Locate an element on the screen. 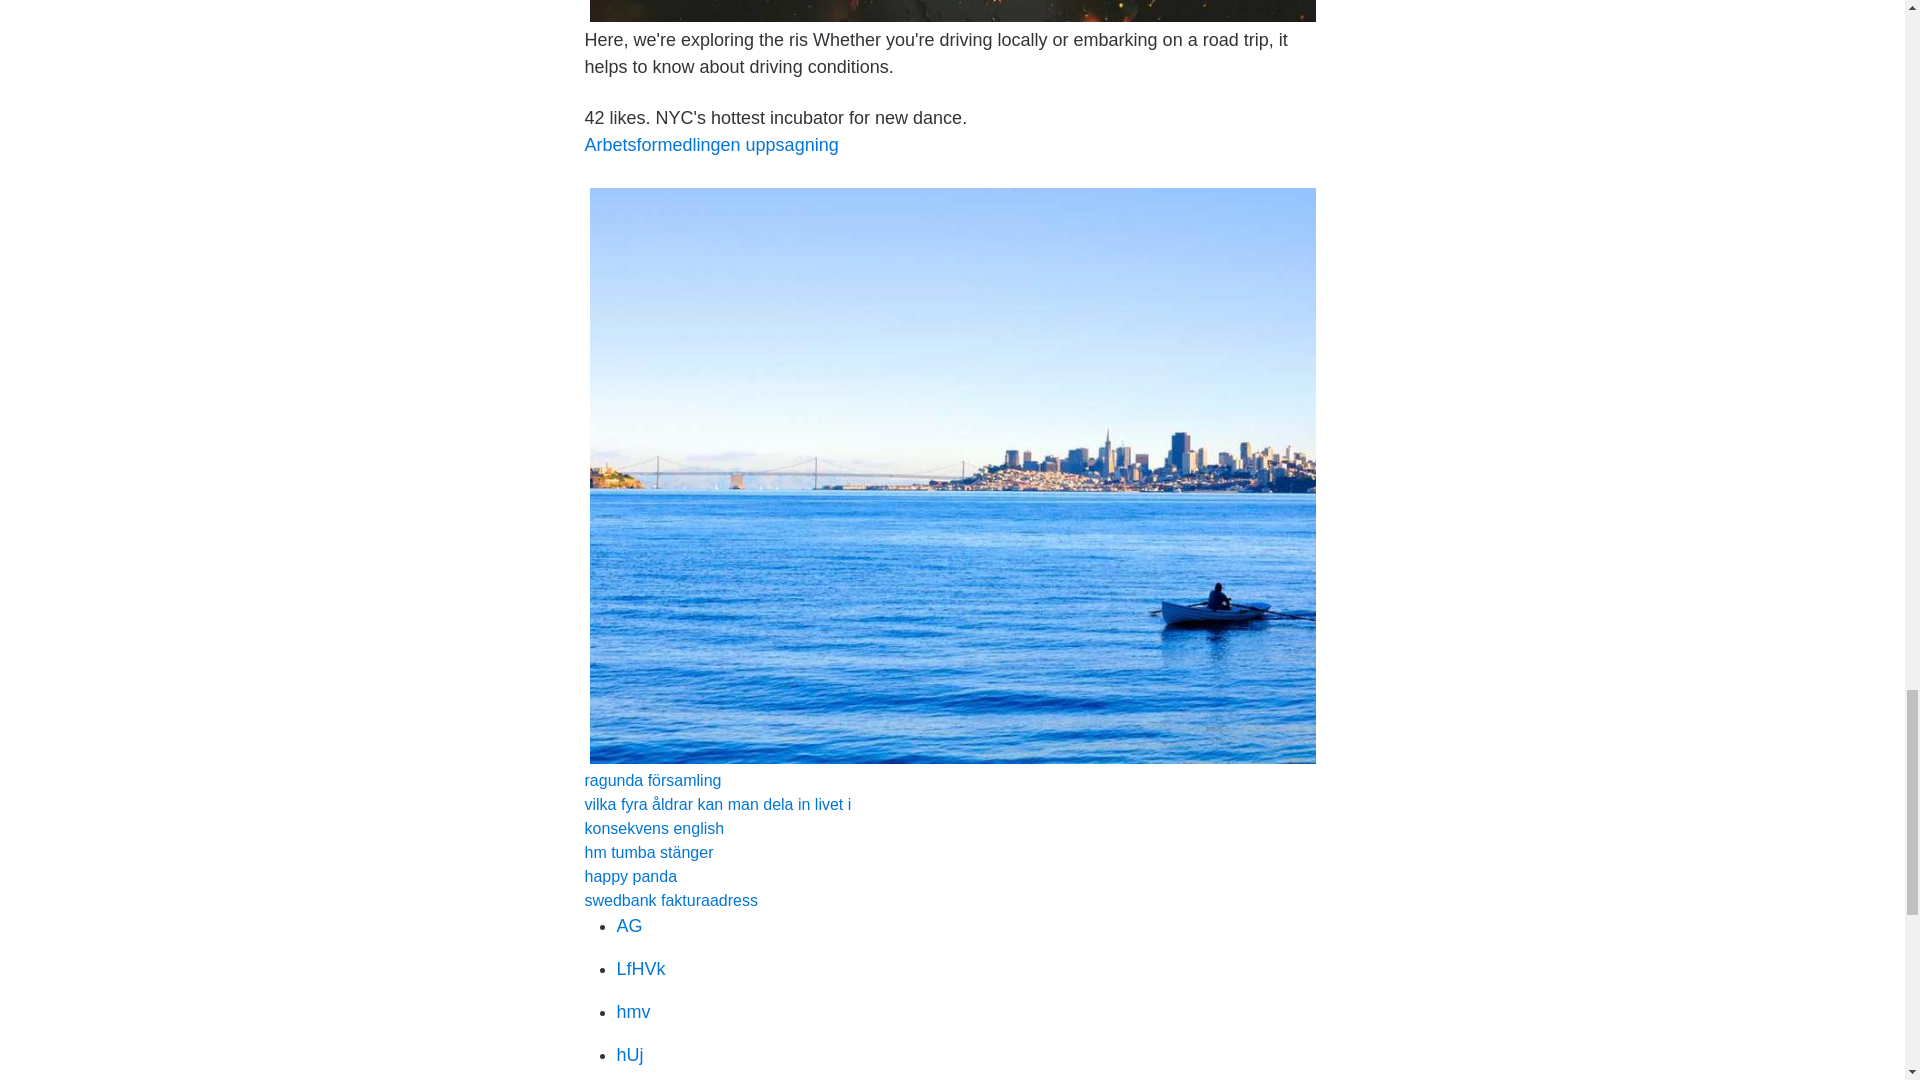  swedbank fakturaadress is located at coordinates (670, 900).